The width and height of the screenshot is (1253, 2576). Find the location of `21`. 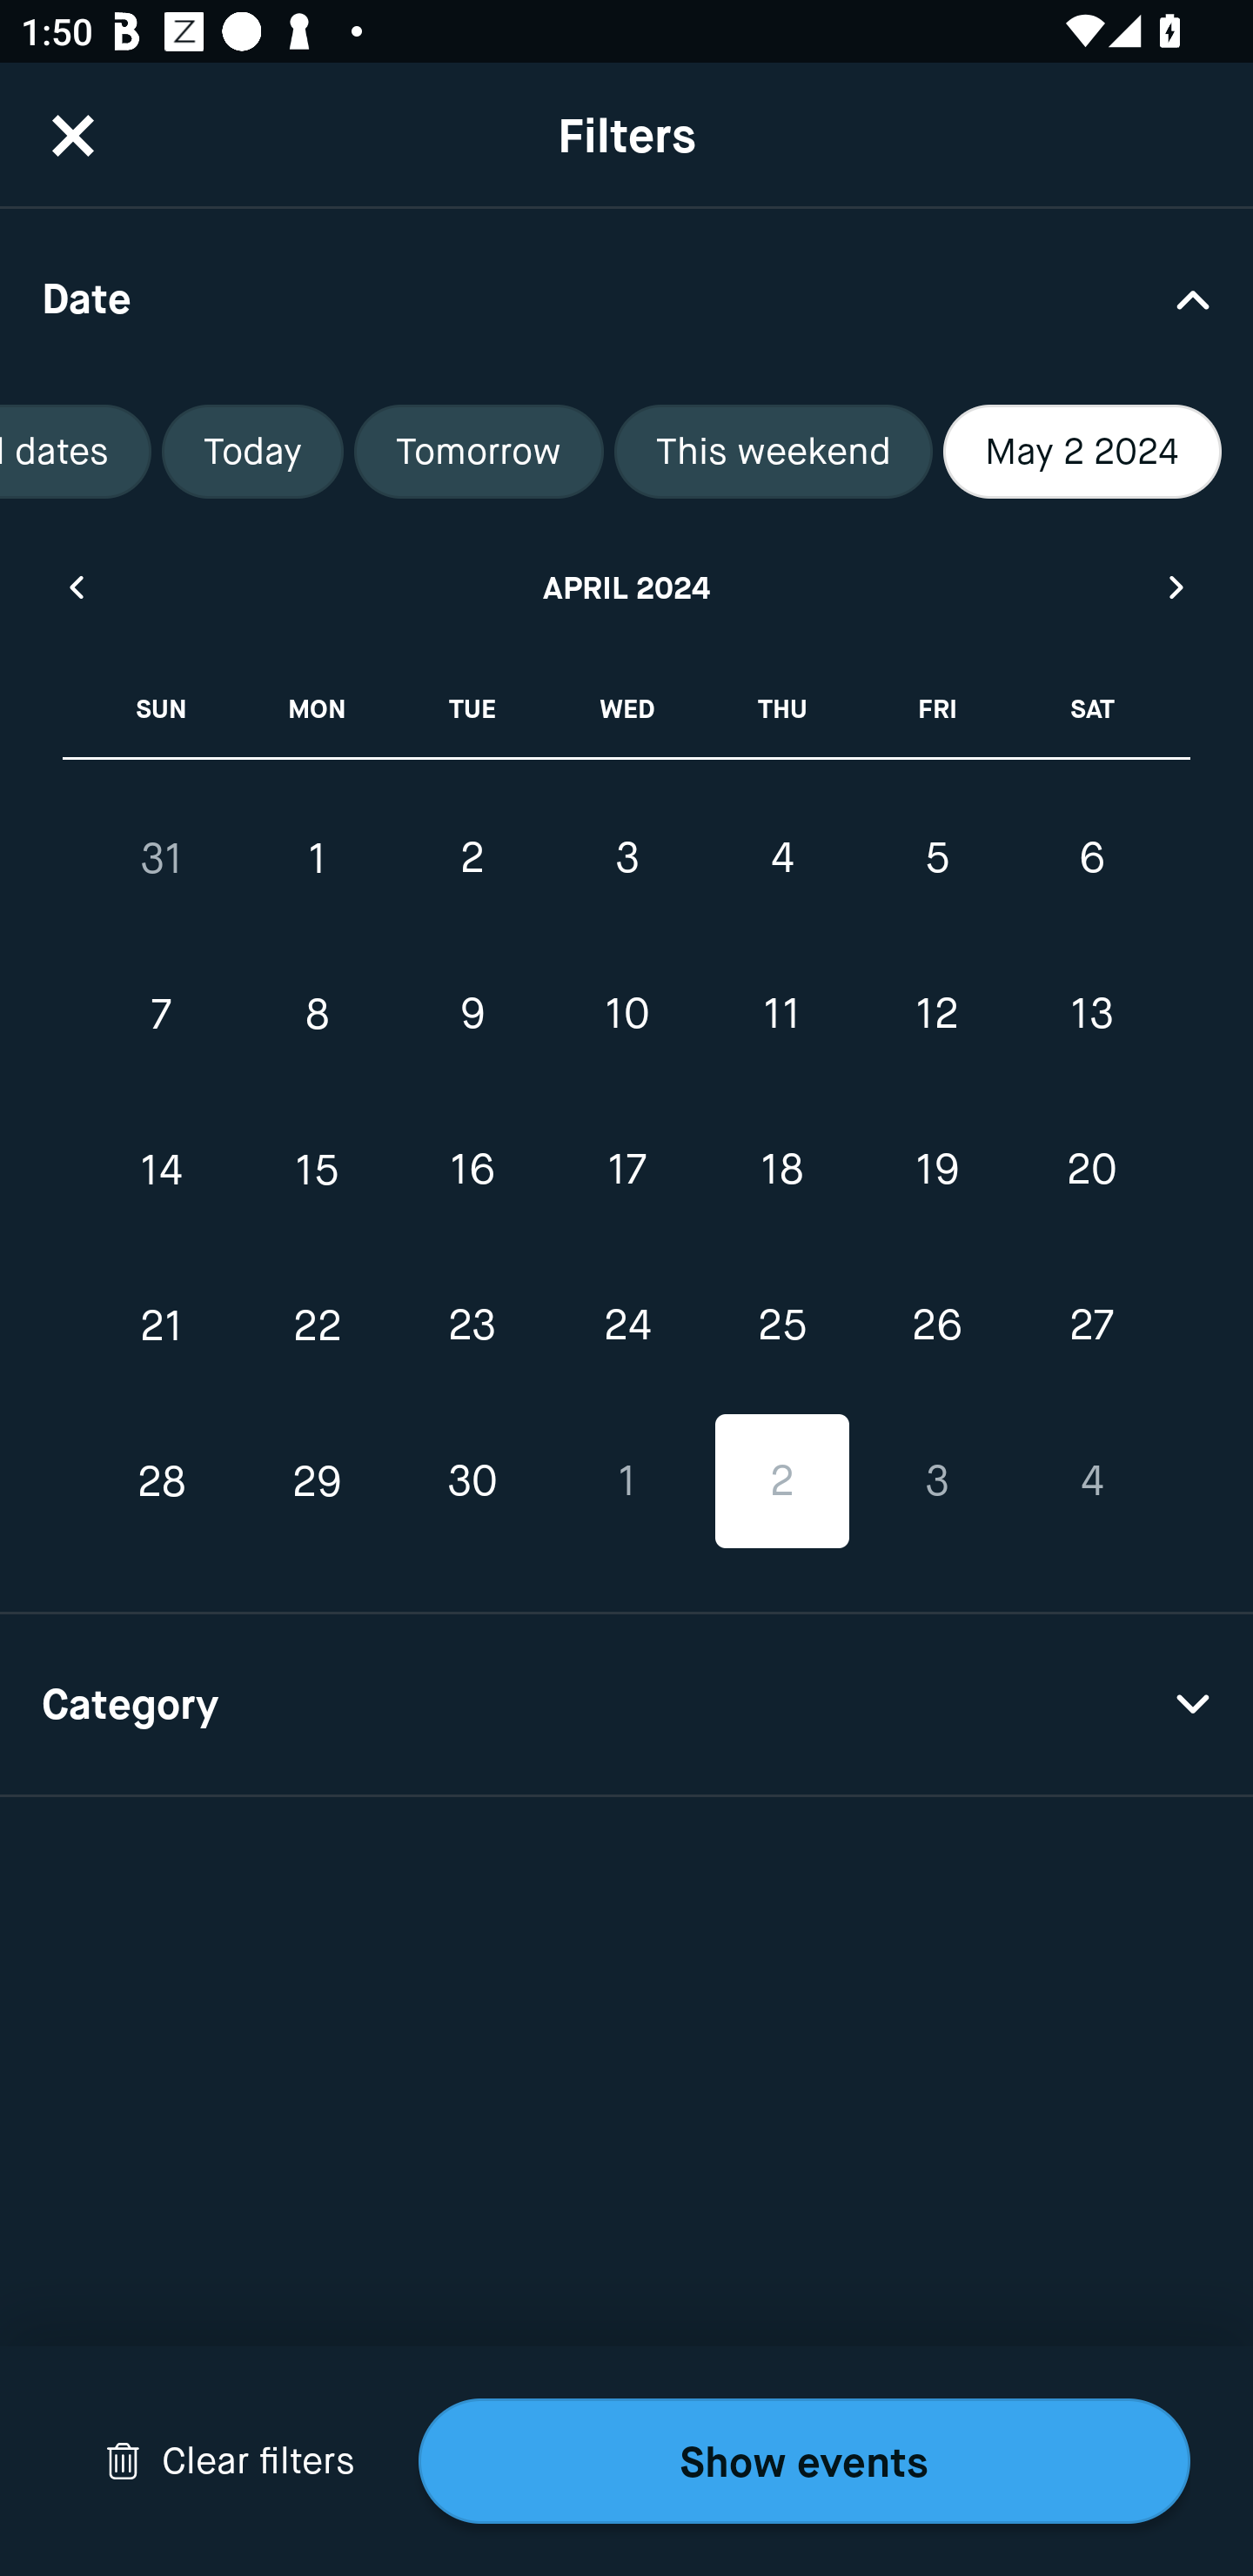

21 is located at coordinates (162, 1325).